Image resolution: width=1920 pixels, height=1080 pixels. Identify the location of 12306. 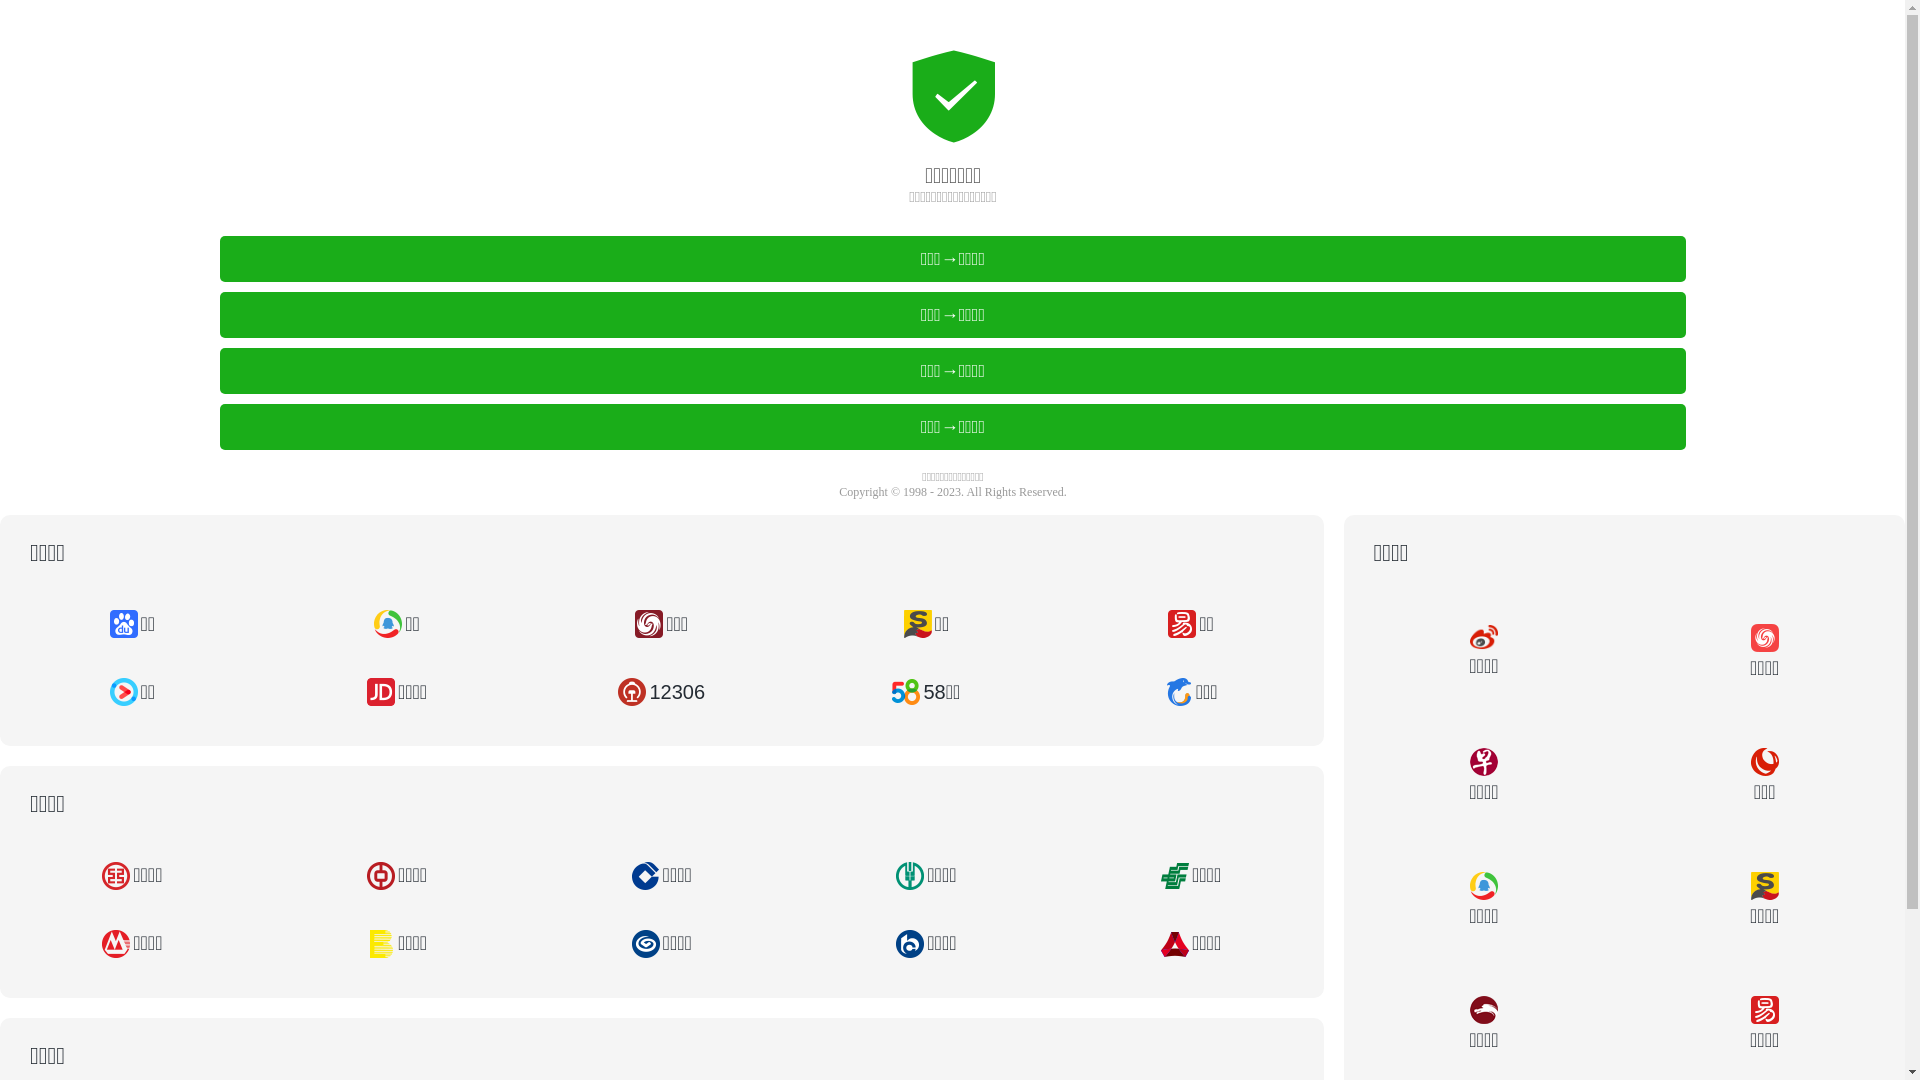
(662, 692).